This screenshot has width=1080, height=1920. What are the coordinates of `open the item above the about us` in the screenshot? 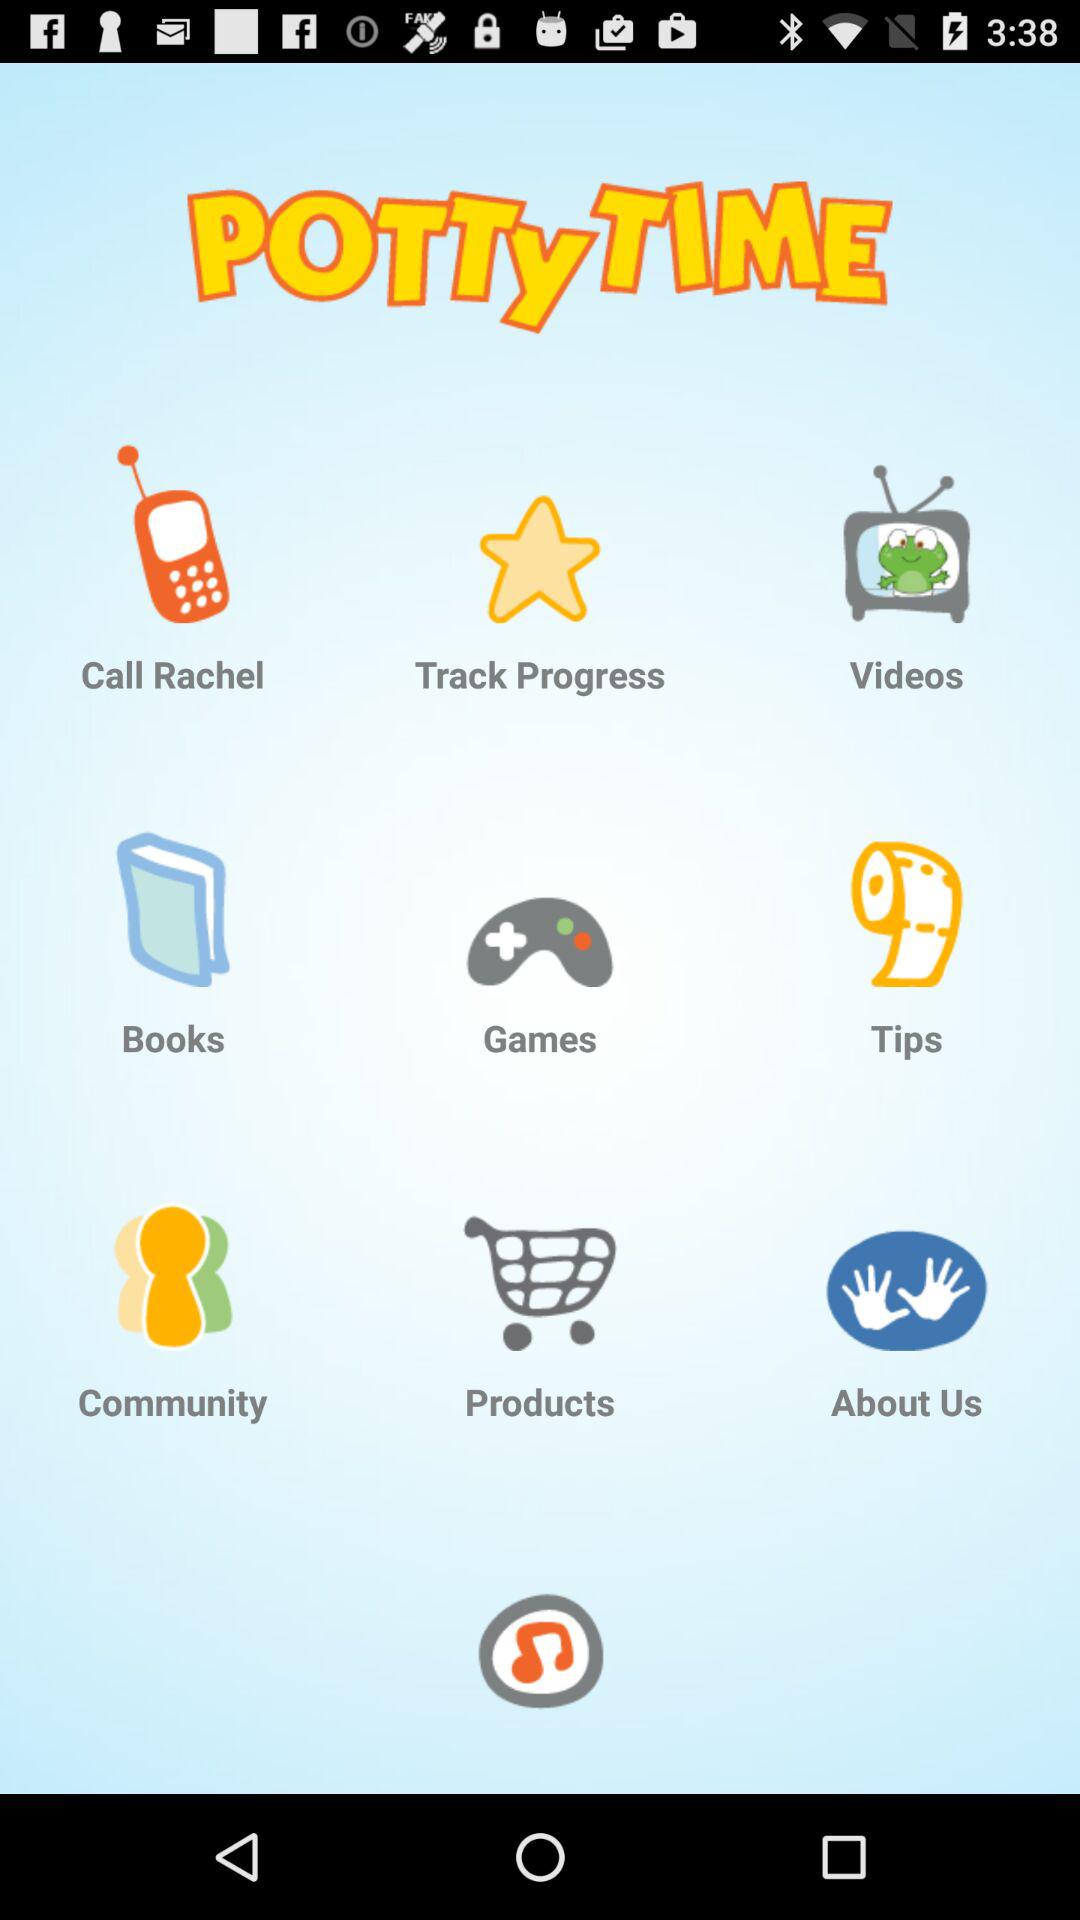 It's located at (906, 1245).